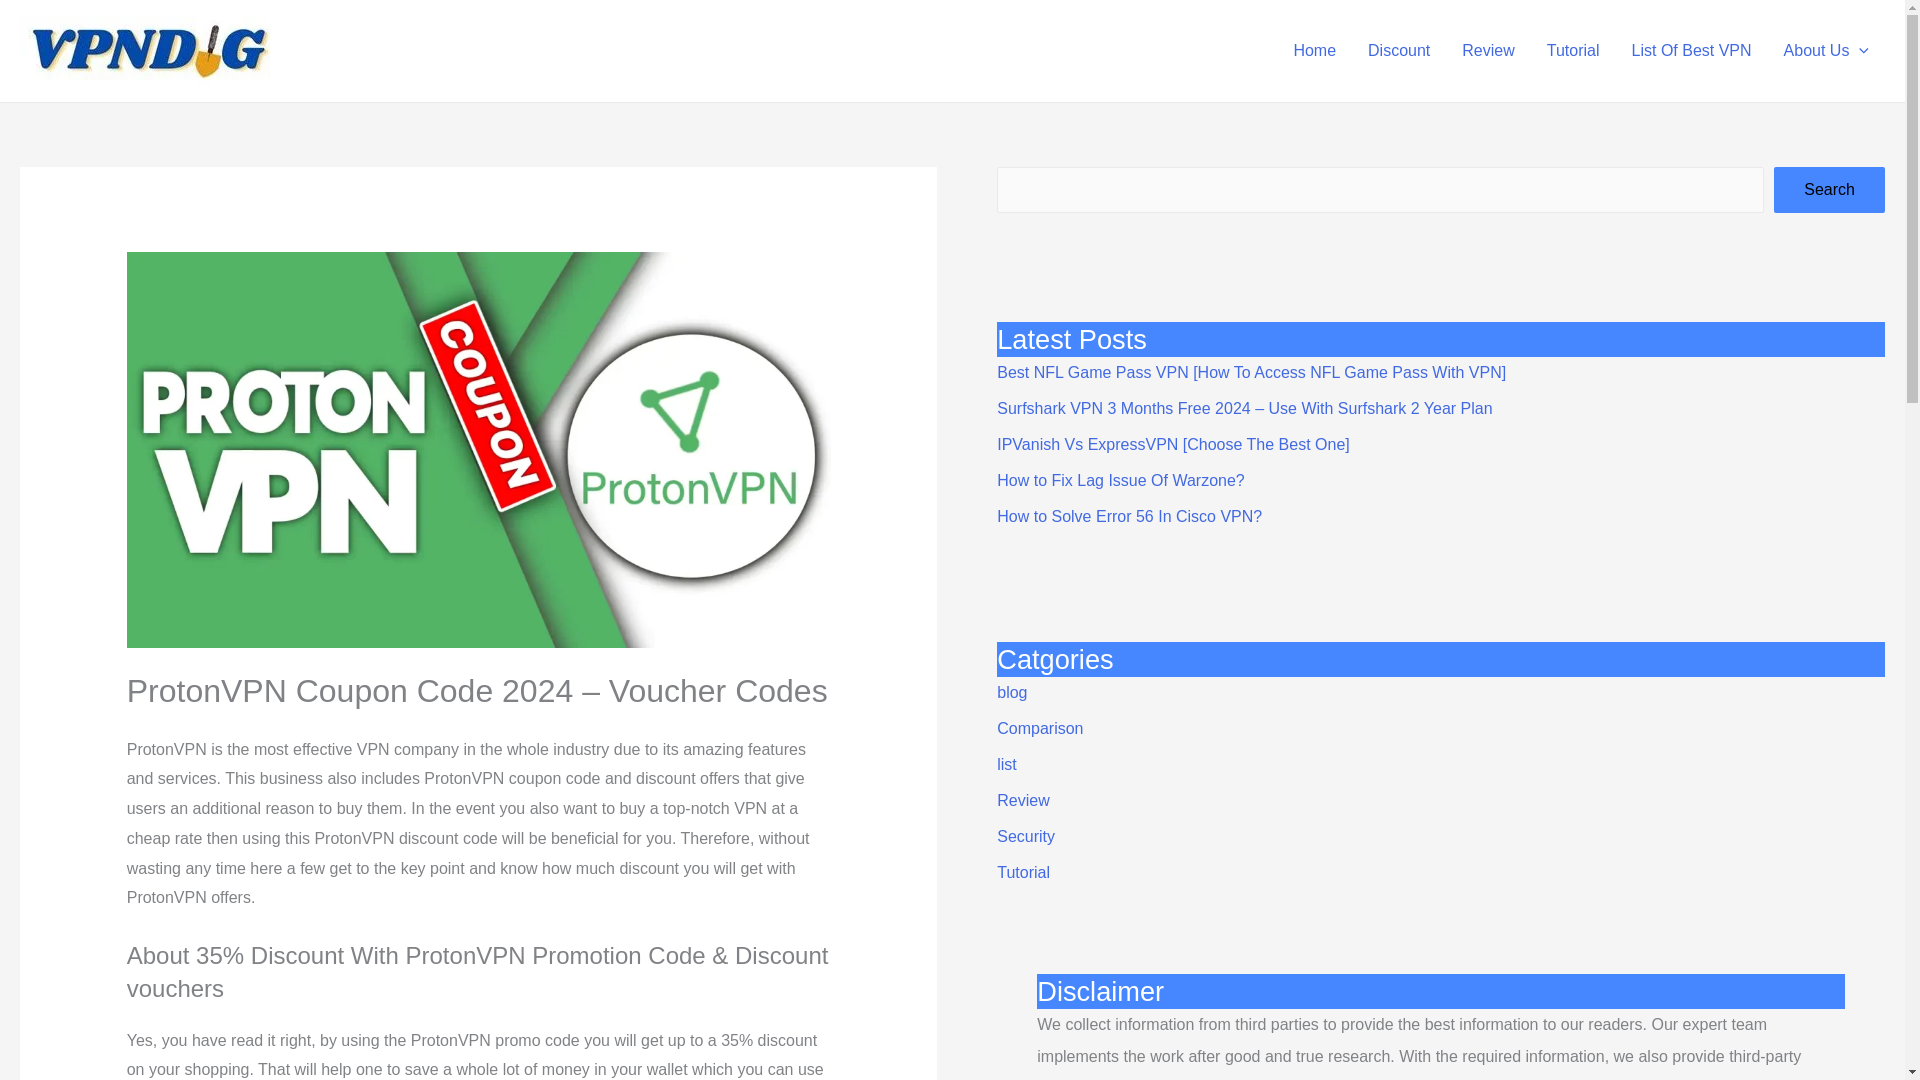  I want to click on Tutorial, so click(1573, 51).